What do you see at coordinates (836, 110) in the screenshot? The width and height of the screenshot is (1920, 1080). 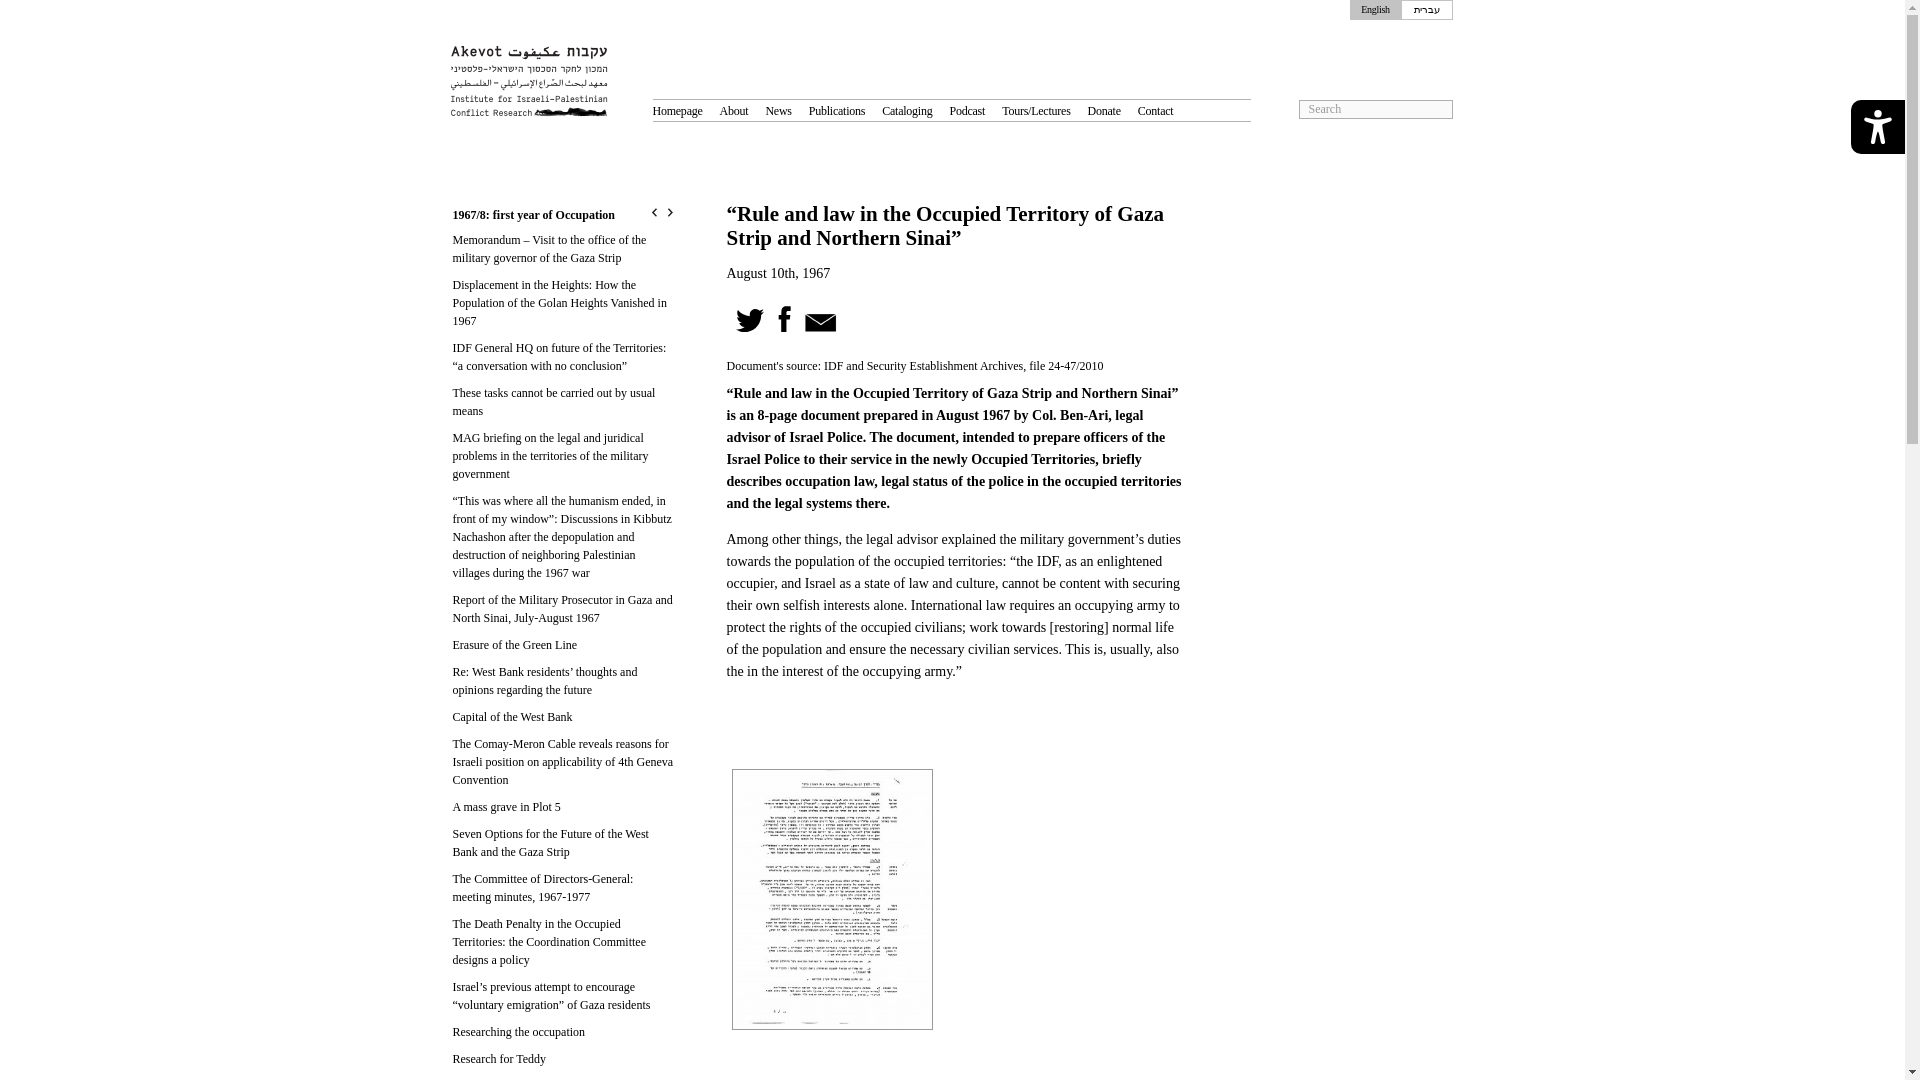 I see `Publications` at bounding box center [836, 110].